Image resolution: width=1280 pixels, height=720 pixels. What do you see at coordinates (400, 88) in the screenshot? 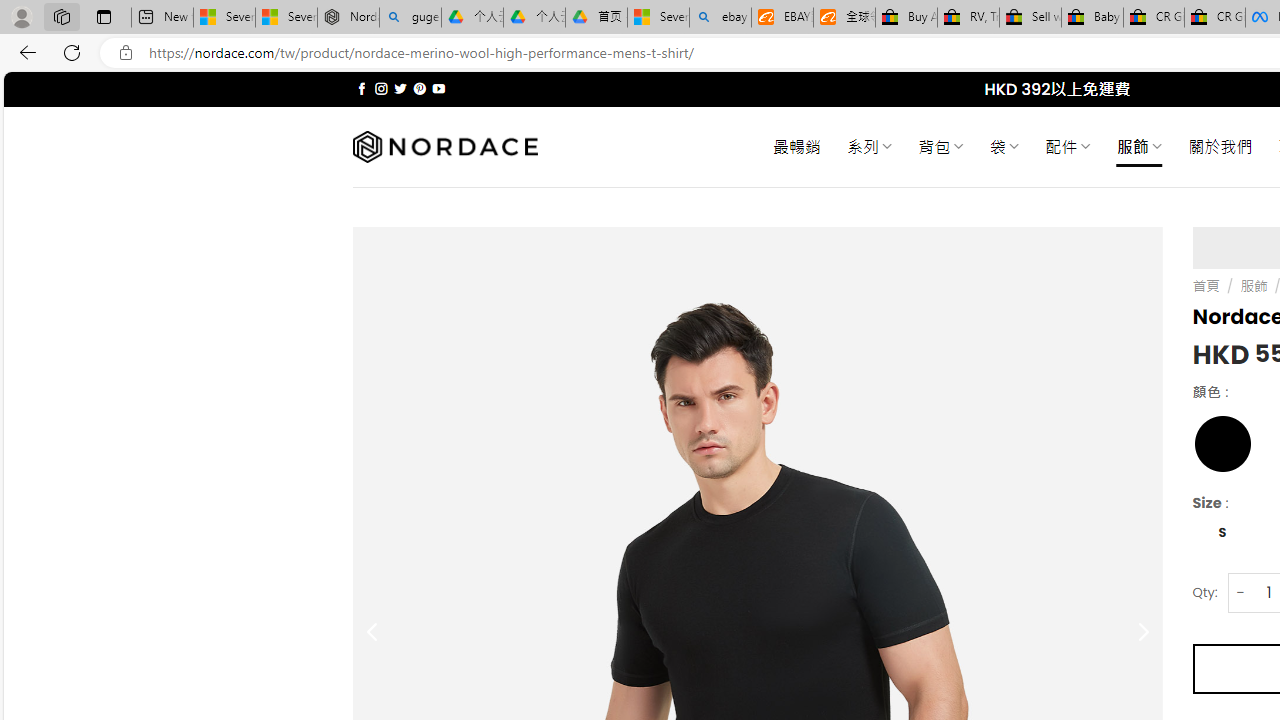
I see `Follow on Twitter` at bounding box center [400, 88].